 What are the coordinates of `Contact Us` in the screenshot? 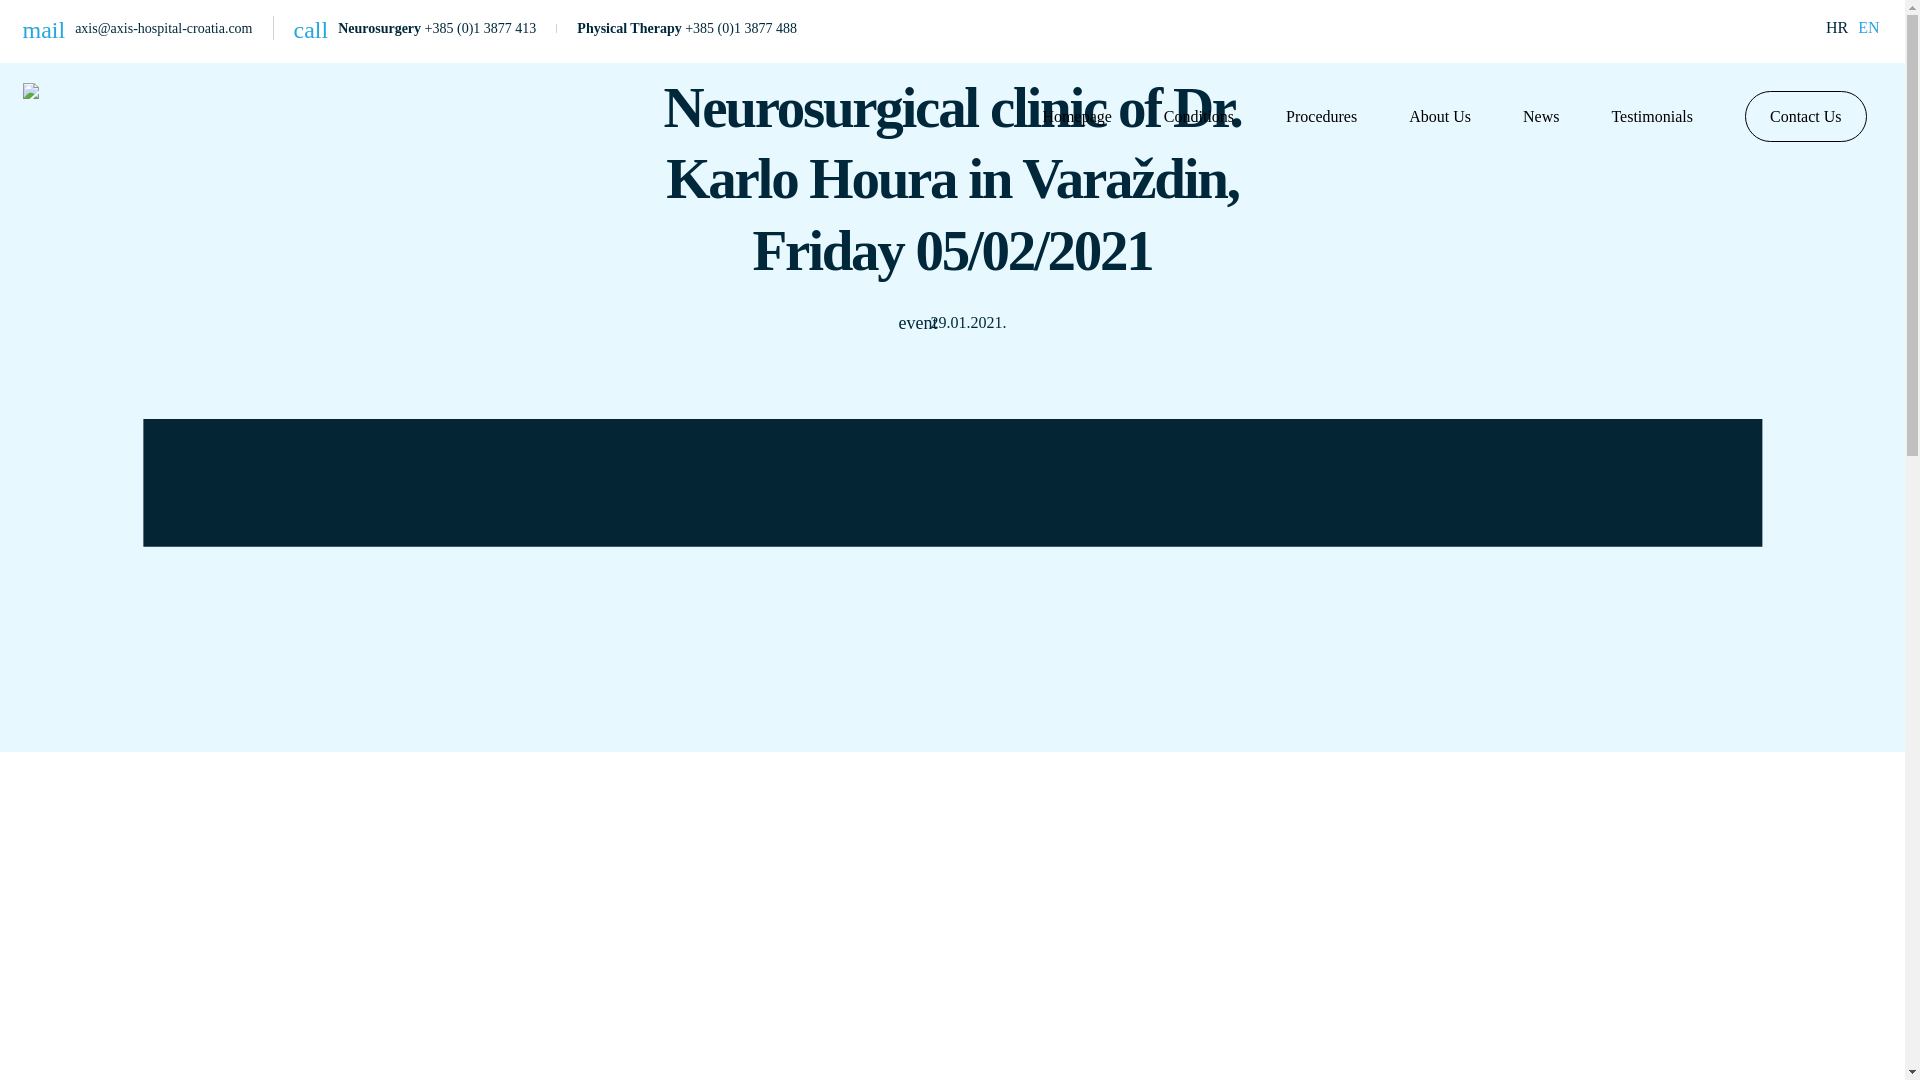 It's located at (1806, 115).